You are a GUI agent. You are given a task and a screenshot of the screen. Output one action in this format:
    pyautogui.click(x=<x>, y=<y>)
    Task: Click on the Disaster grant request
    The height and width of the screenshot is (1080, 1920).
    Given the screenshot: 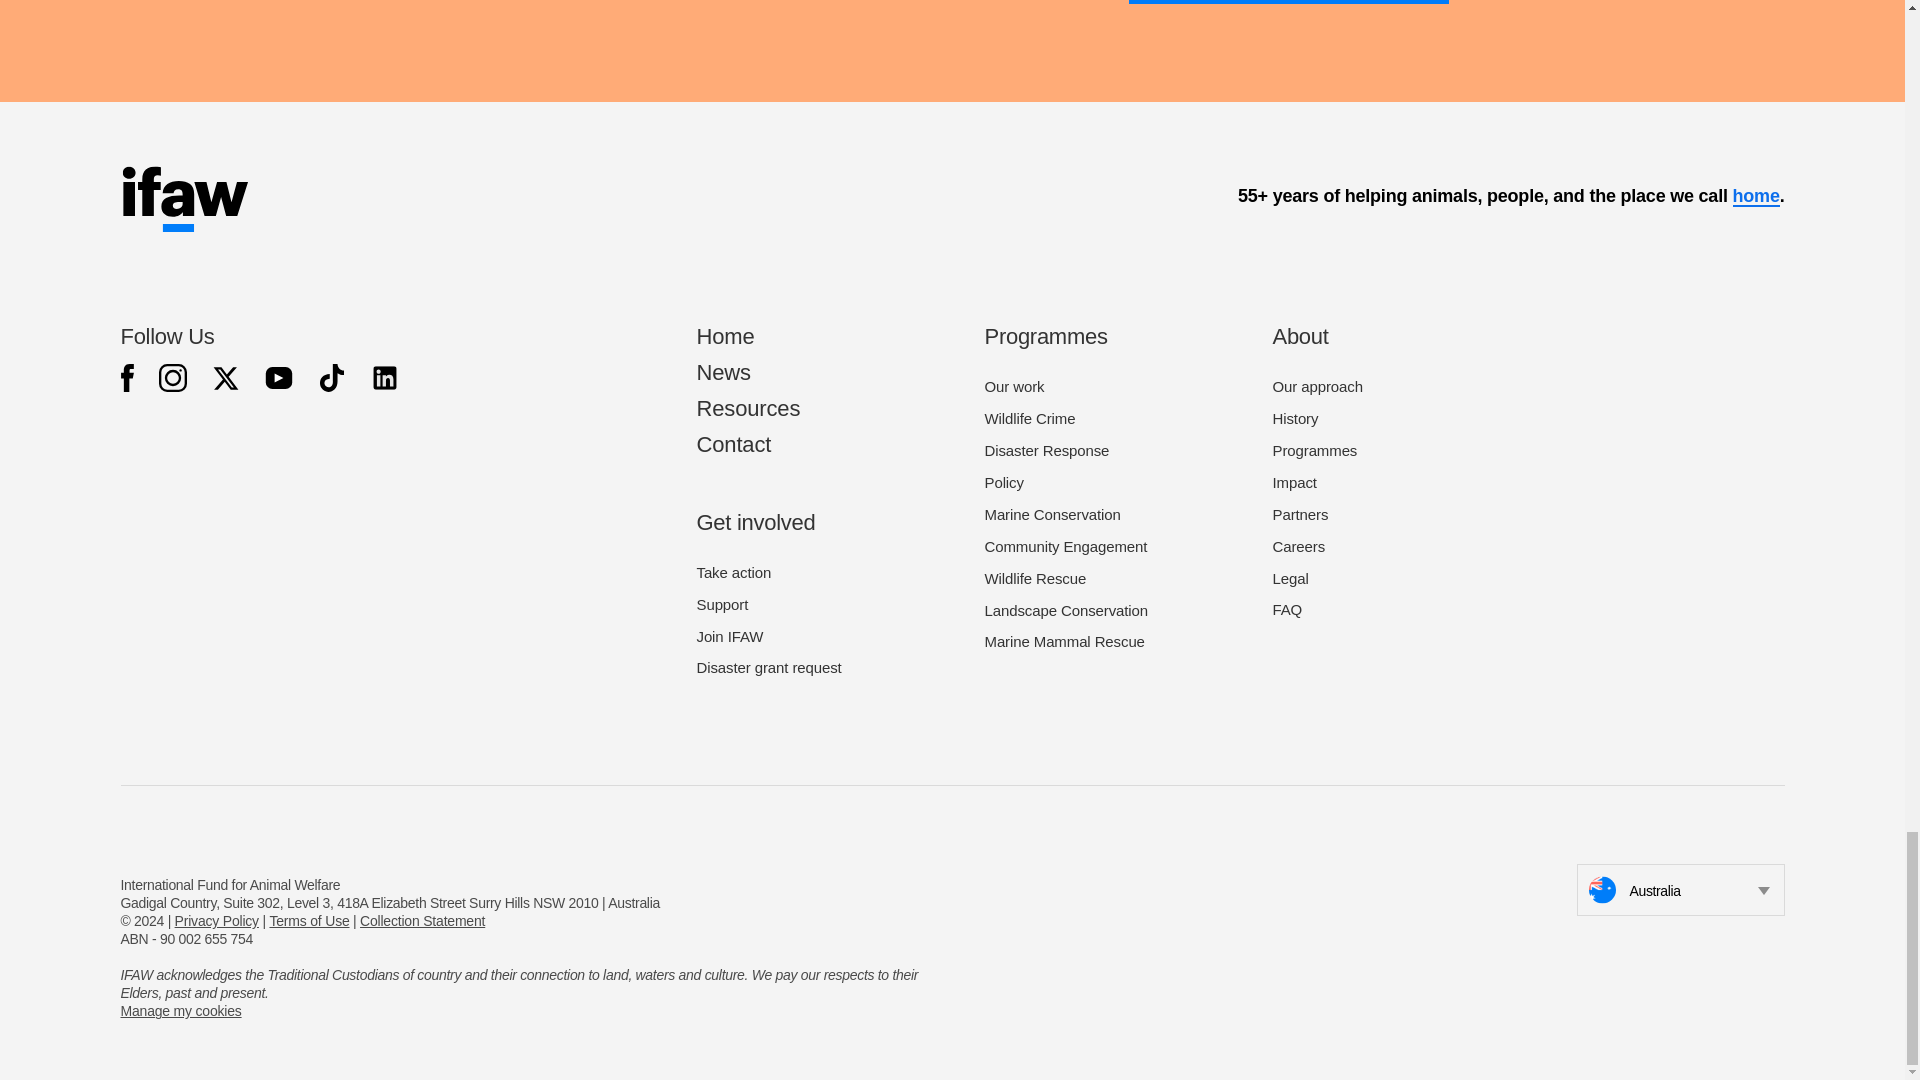 What is the action you would take?
    pyautogui.click(x=768, y=667)
    